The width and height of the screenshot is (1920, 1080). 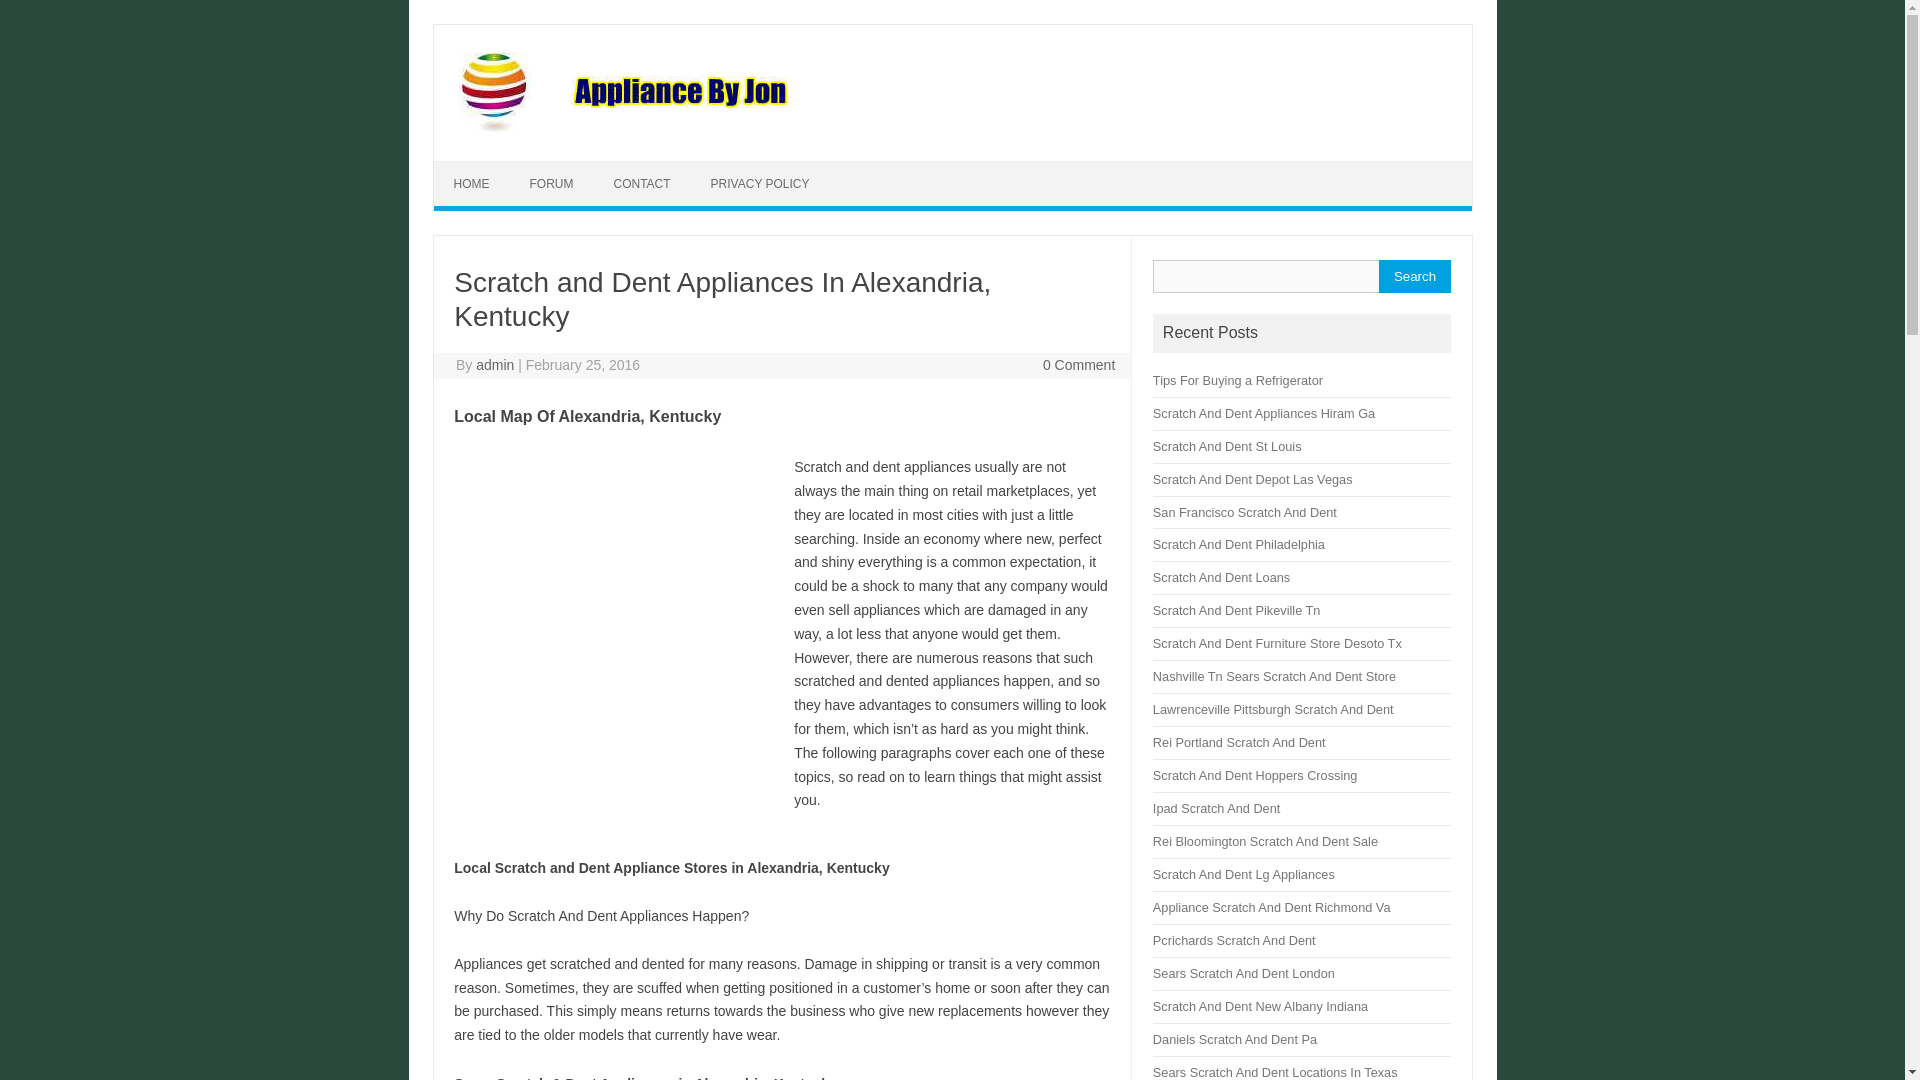 What do you see at coordinates (1244, 874) in the screenshot?
I see `Scratch And Dent Lg Appliances` at bounding box center [1244, 874].